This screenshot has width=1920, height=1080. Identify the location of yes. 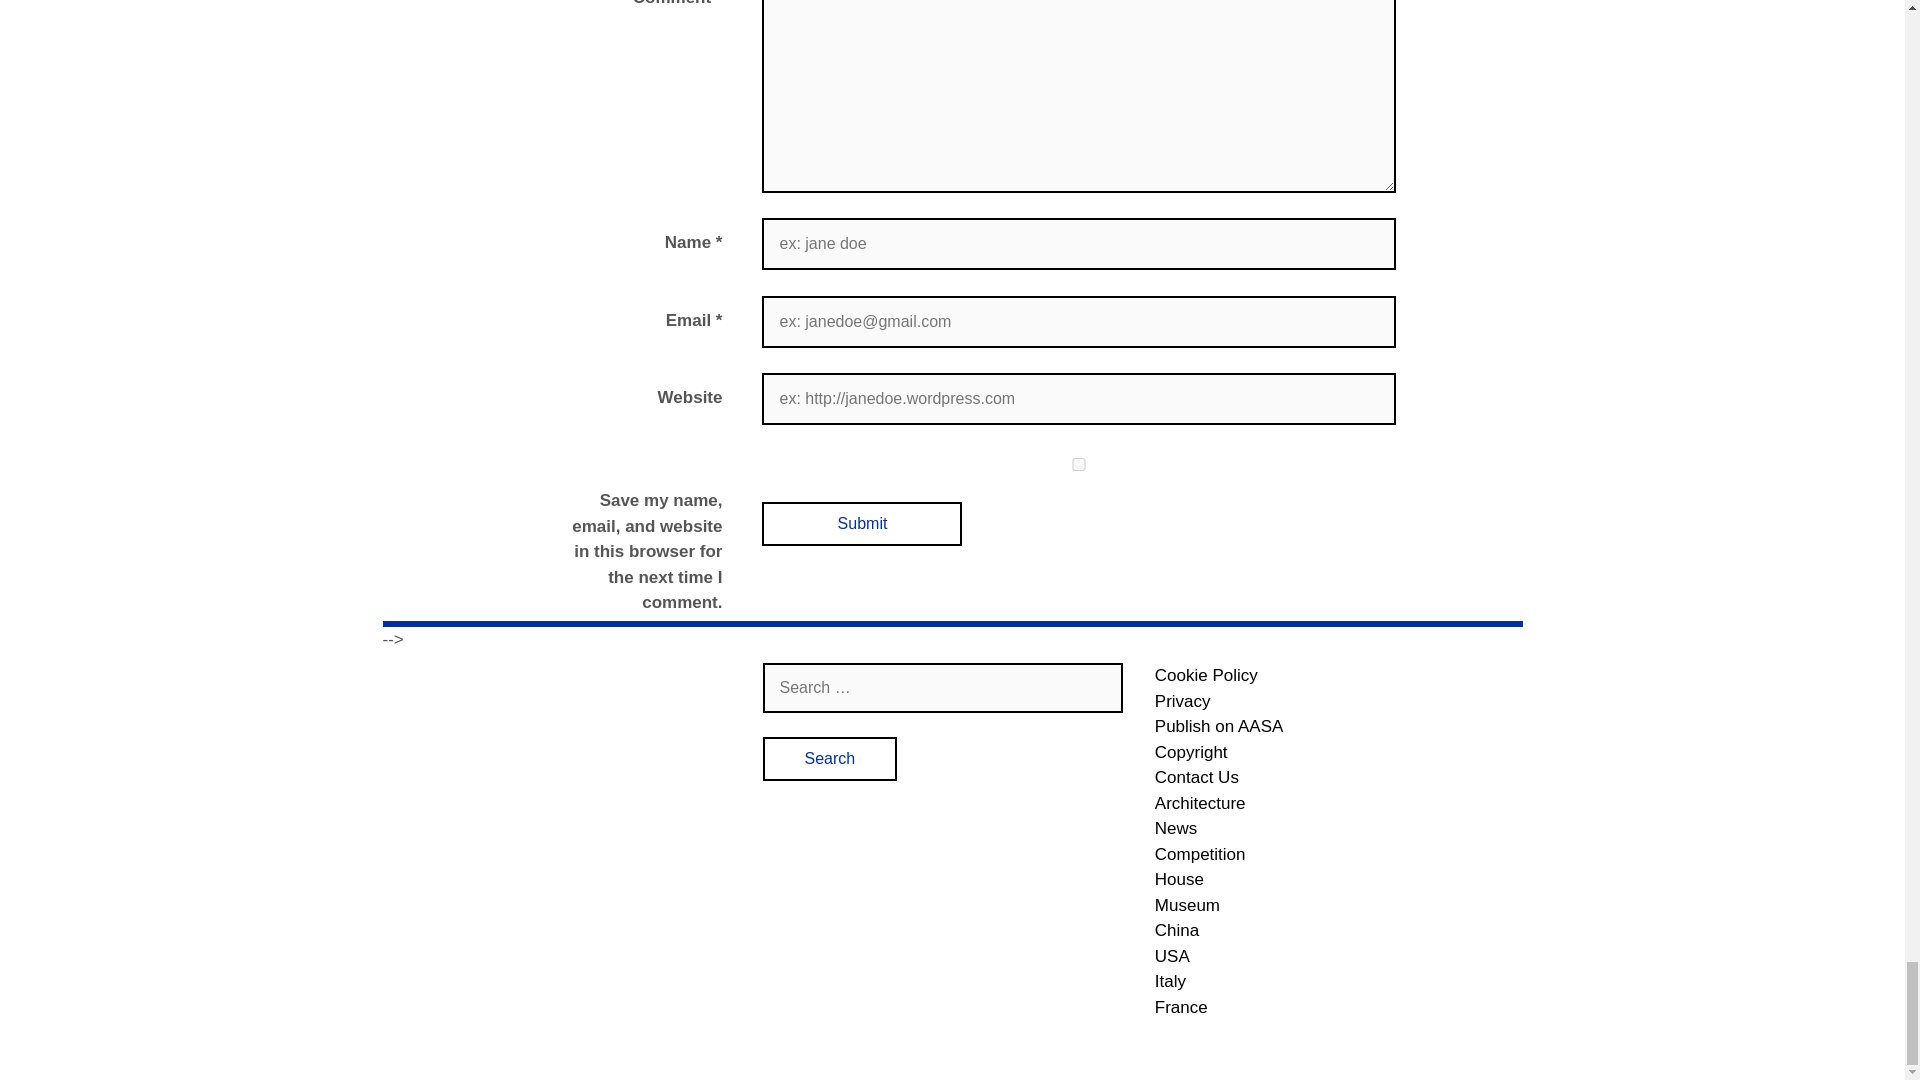
(1078, 464).